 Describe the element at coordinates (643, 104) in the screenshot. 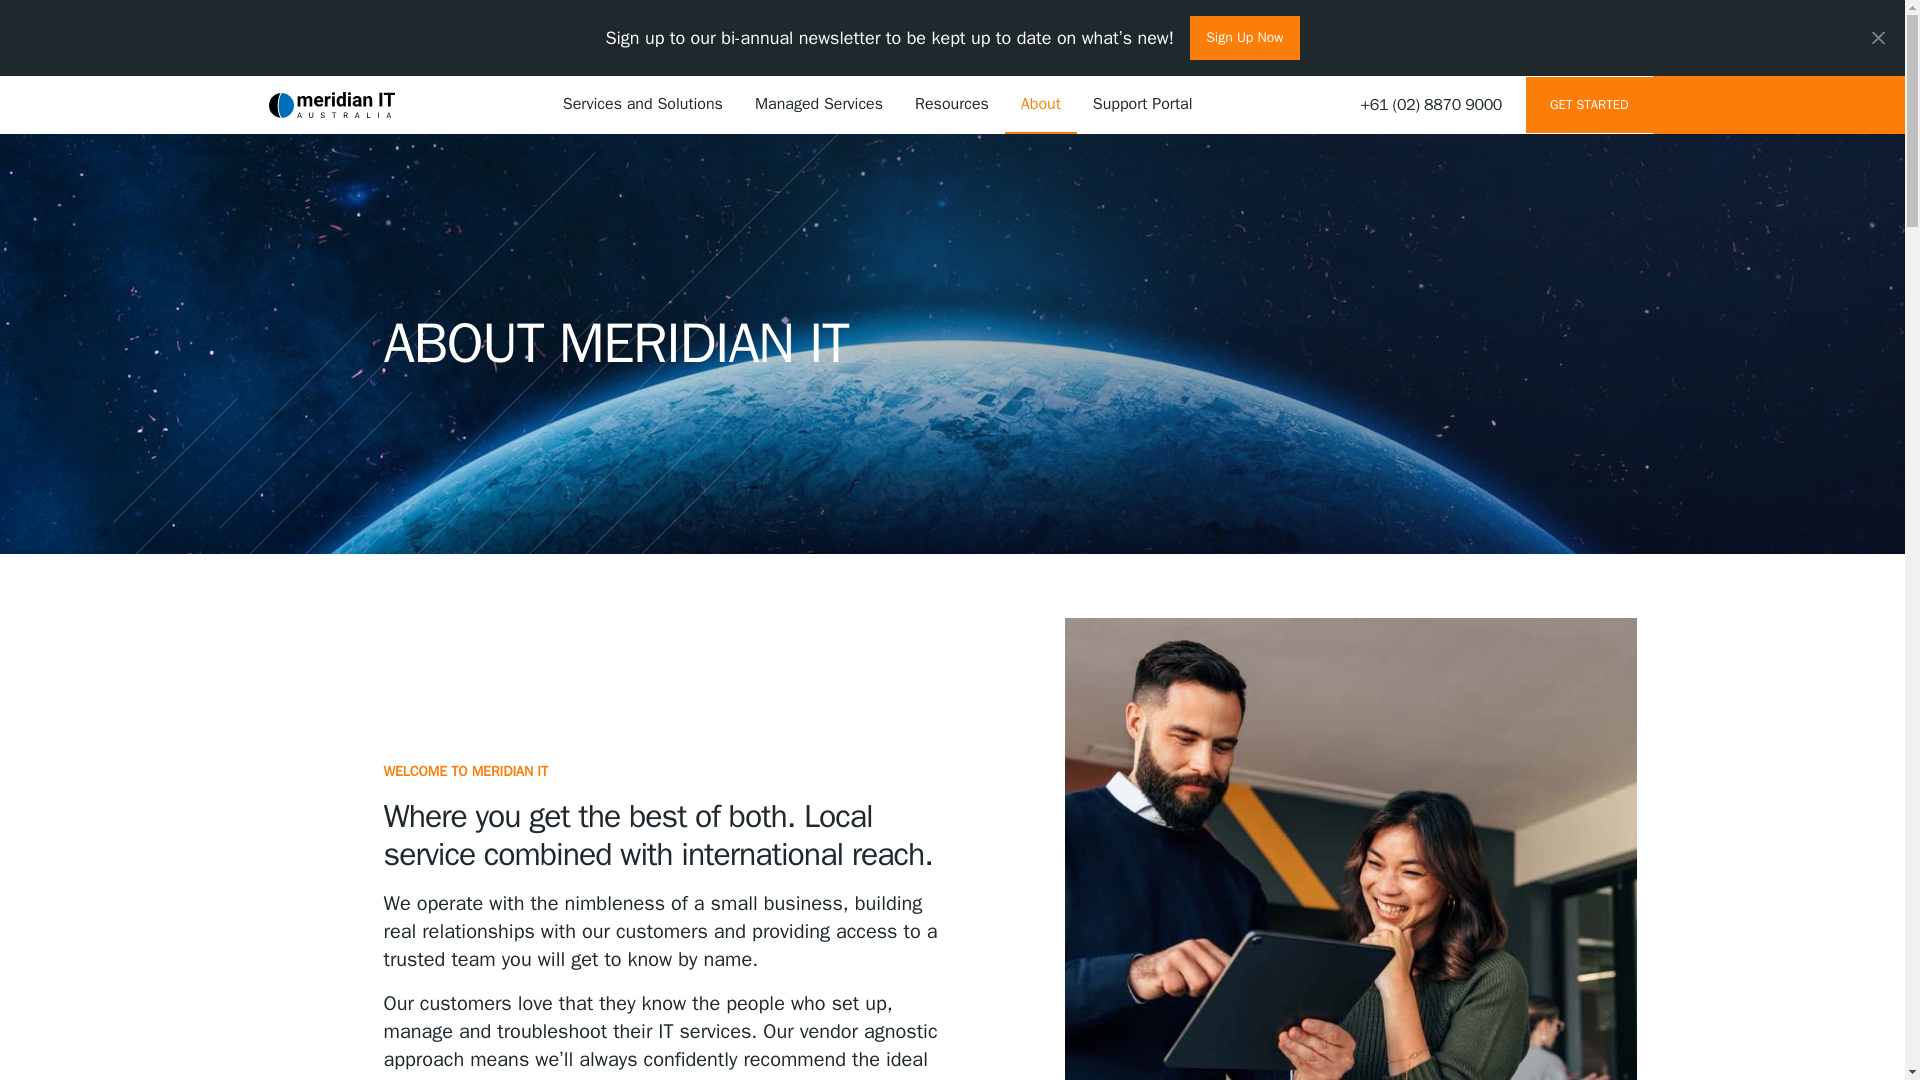

I see `Services and Solutions` at that location.